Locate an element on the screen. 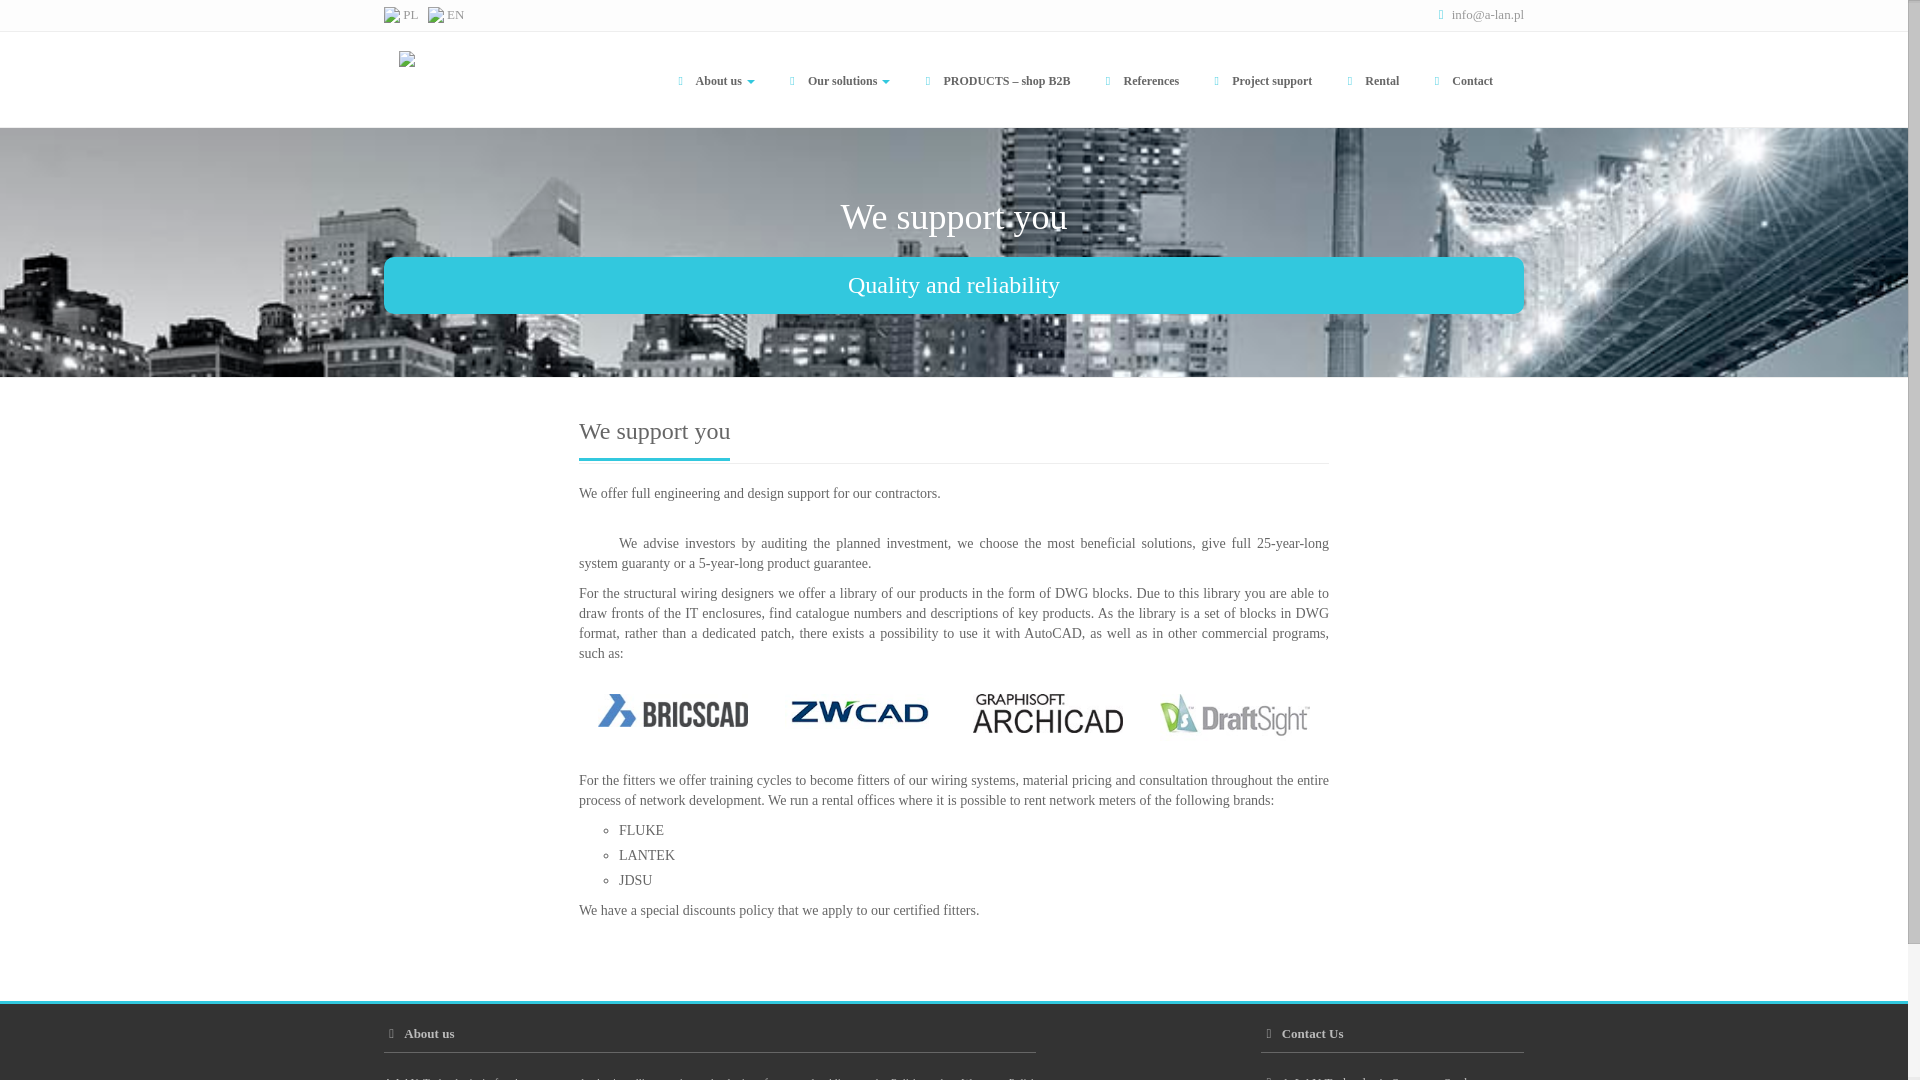  Our solutions is located at coordinates (836, 80).